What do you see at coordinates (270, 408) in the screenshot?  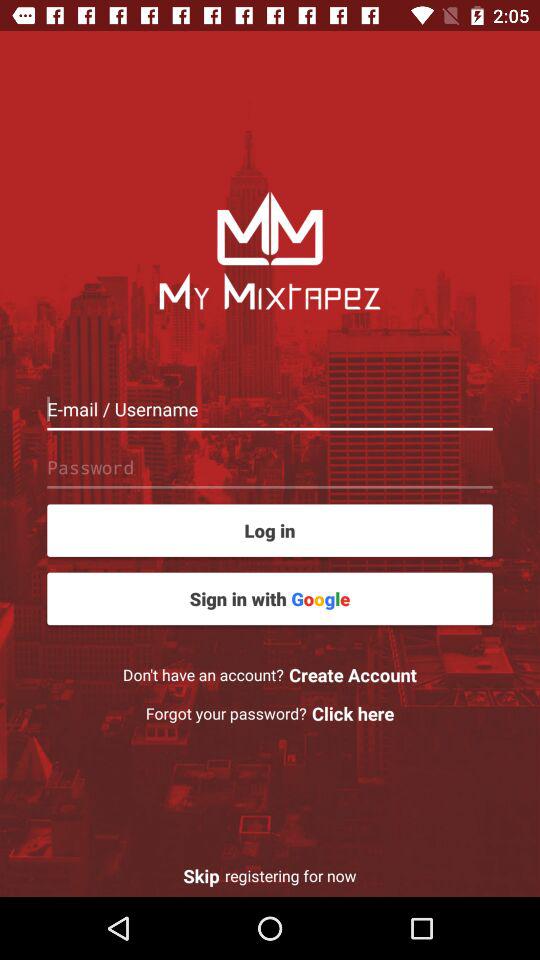 I see `enter email or username` at bounding box center [270, 408].